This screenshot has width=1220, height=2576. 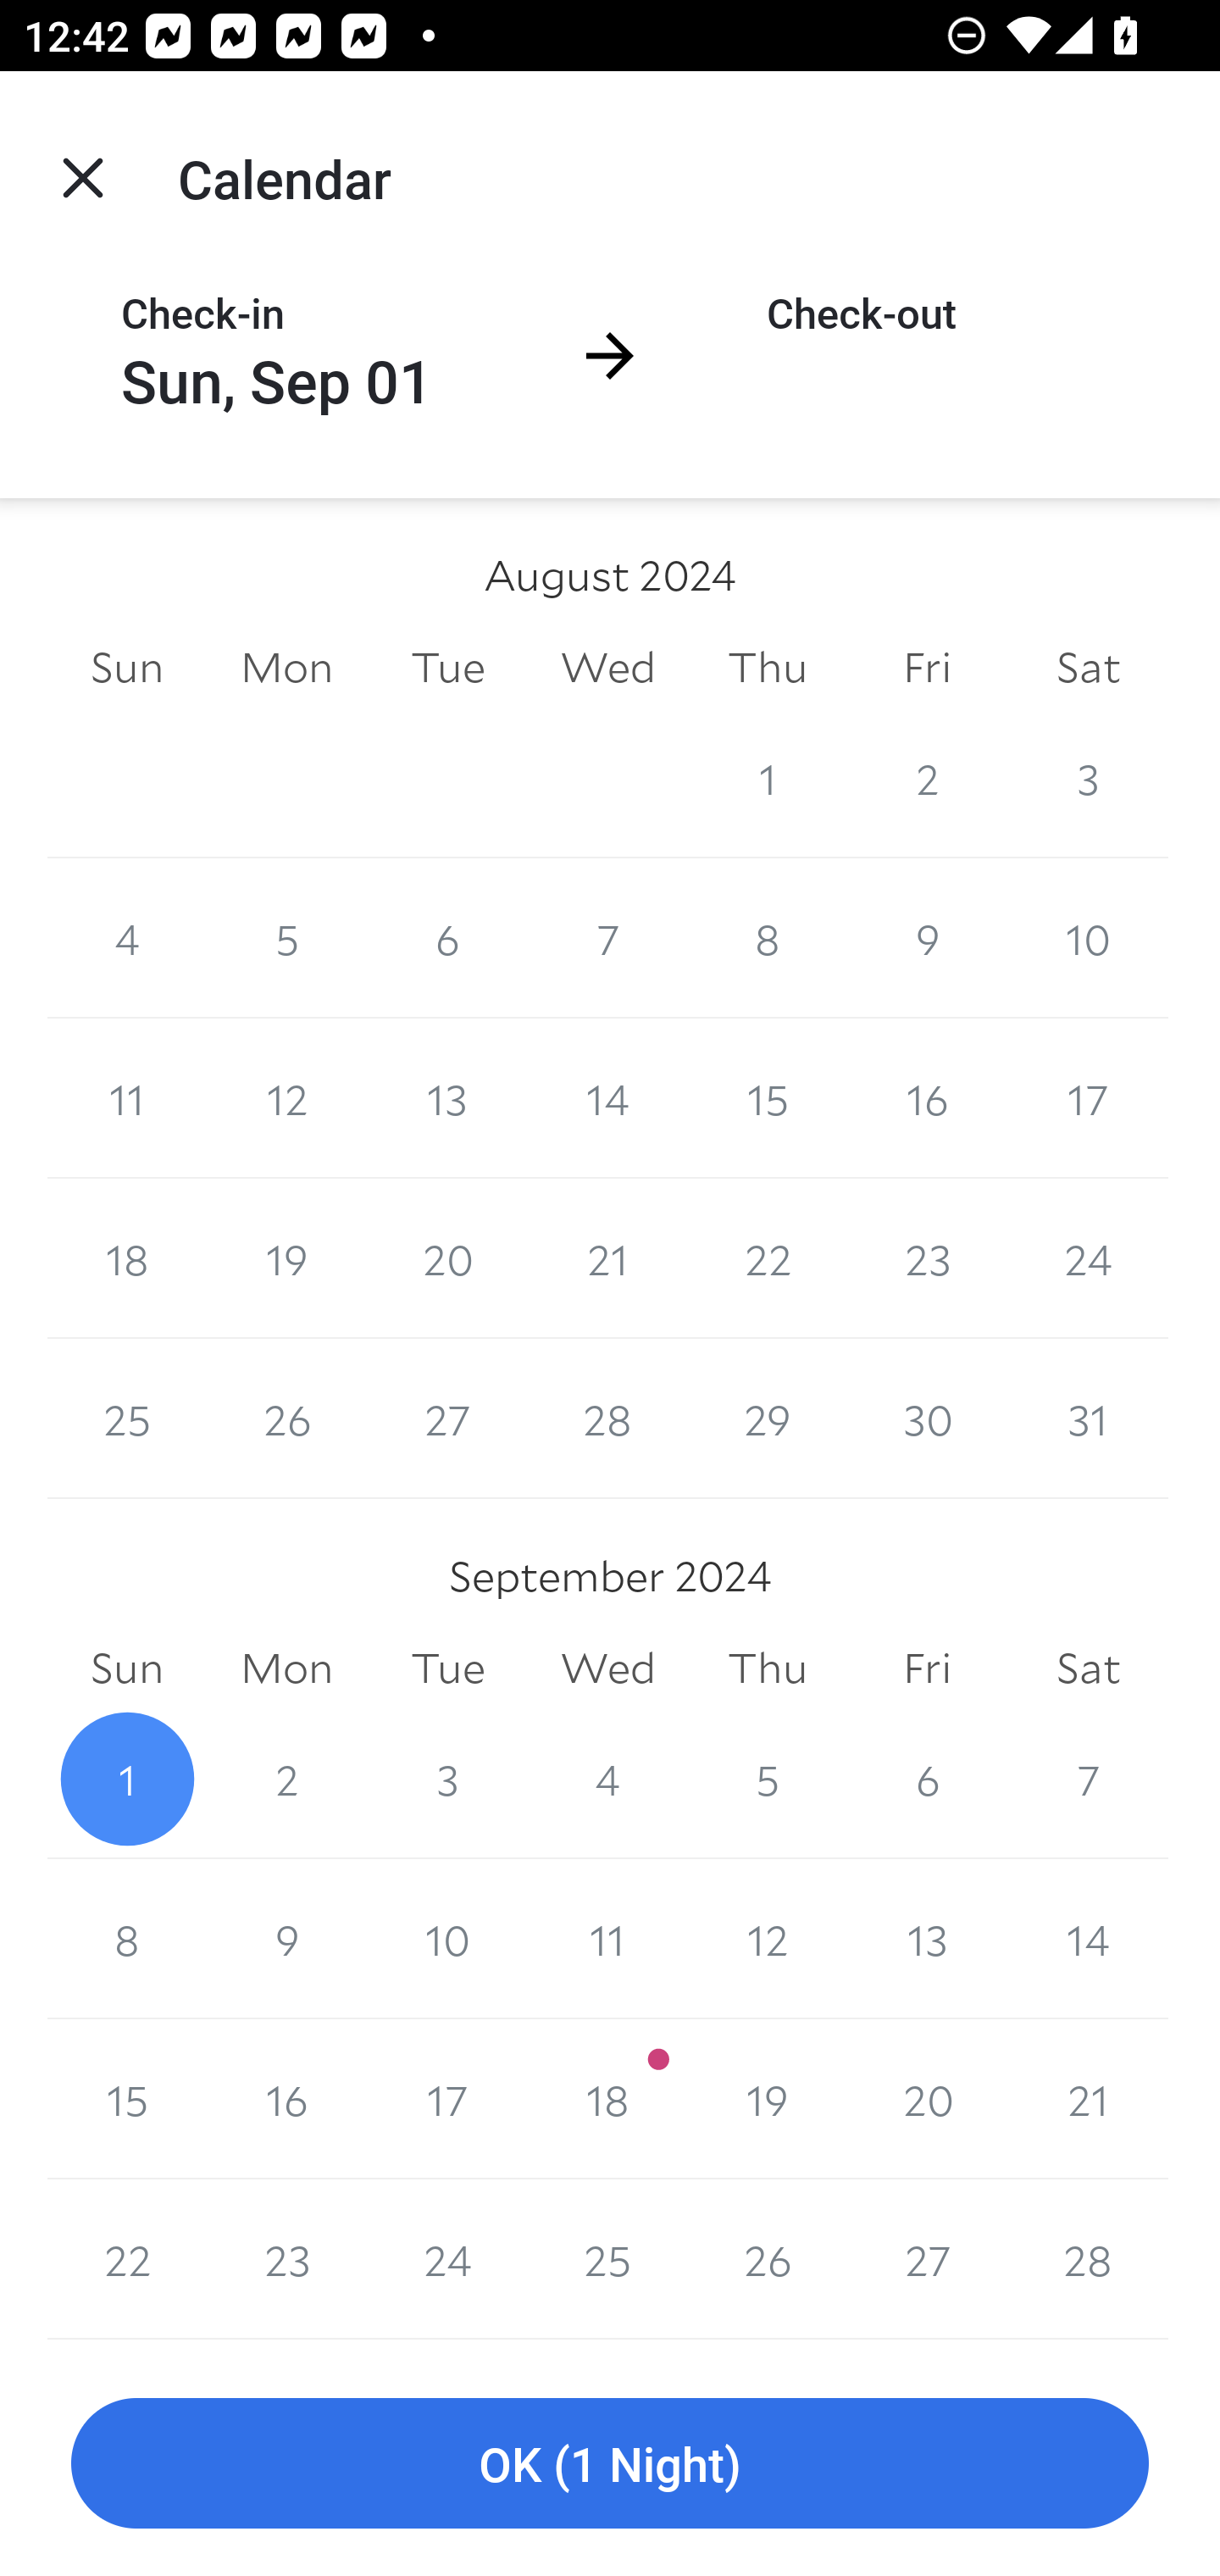 I want to click on 17 17 August 2024, so click(x=1088, y=1098).